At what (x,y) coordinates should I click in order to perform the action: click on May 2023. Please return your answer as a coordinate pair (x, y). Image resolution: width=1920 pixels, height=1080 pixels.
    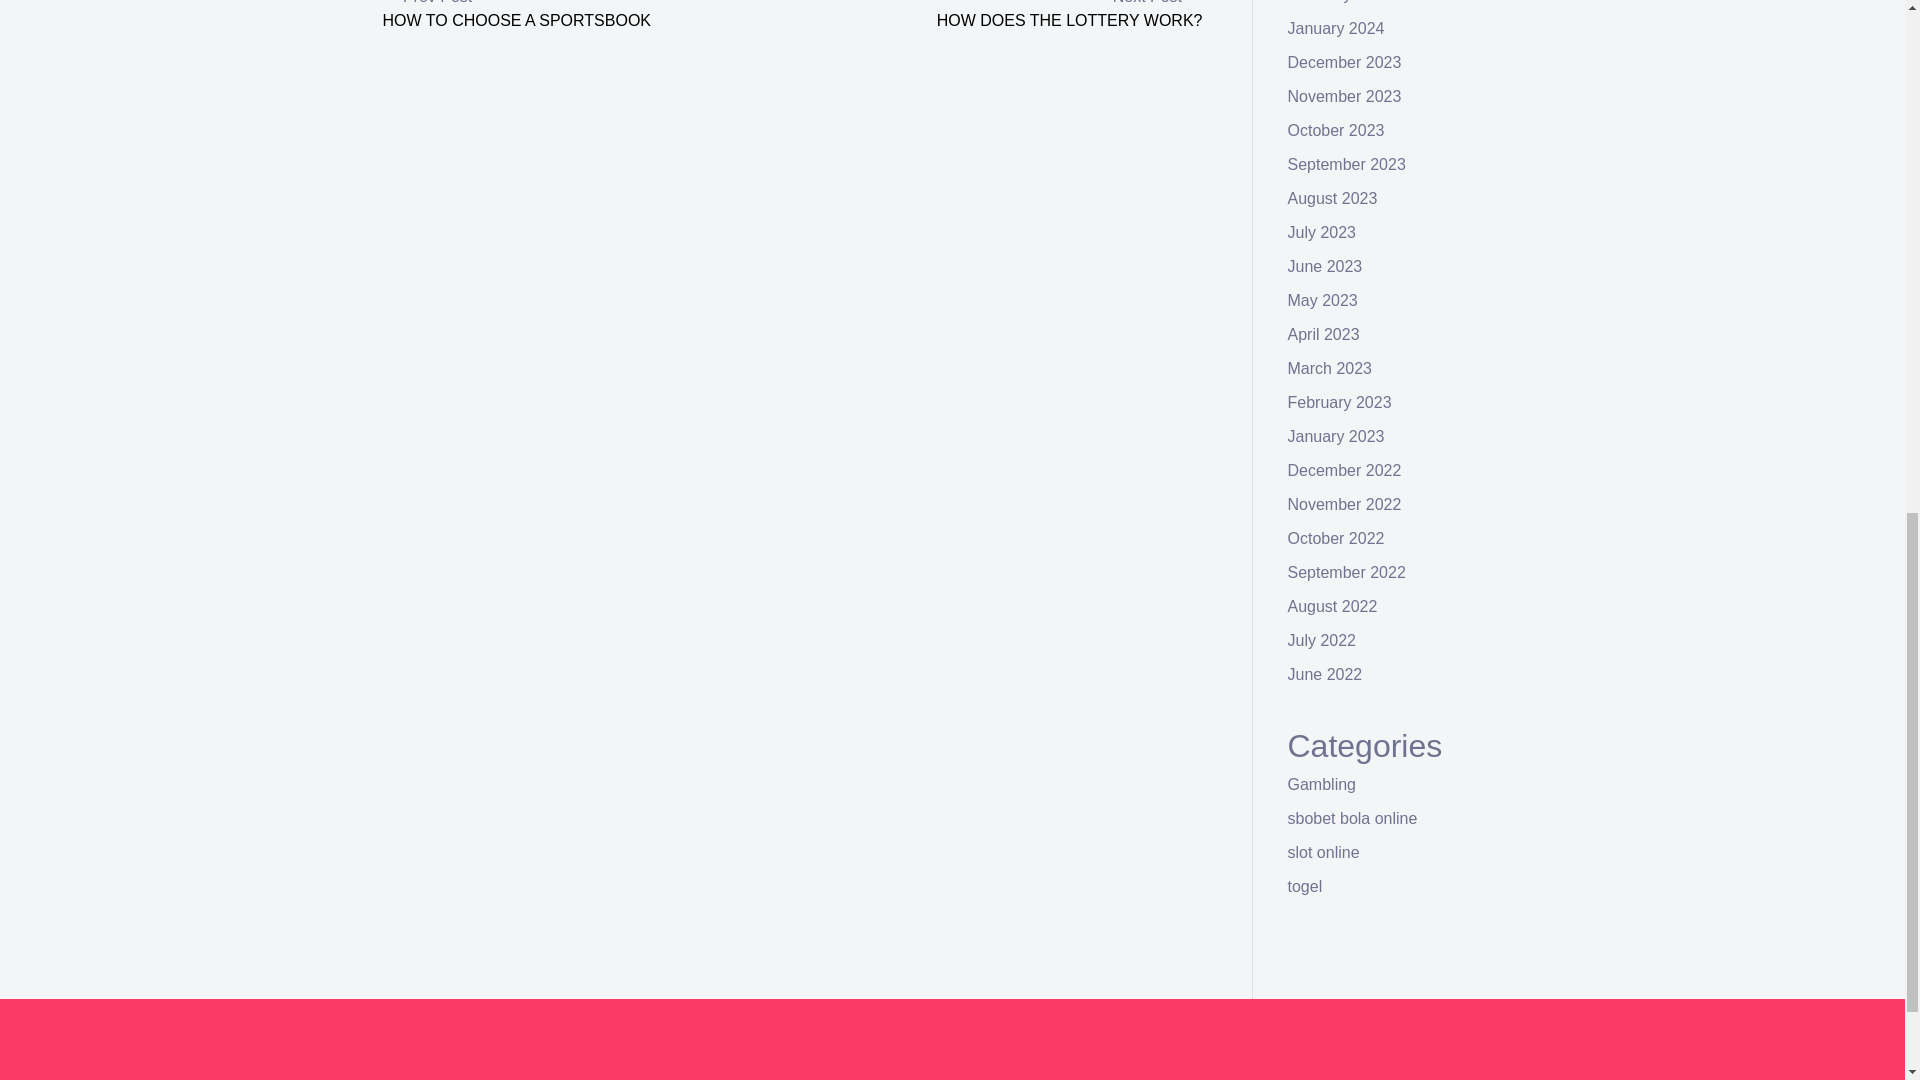
    Looking at the image, I should click on (1322, 300).